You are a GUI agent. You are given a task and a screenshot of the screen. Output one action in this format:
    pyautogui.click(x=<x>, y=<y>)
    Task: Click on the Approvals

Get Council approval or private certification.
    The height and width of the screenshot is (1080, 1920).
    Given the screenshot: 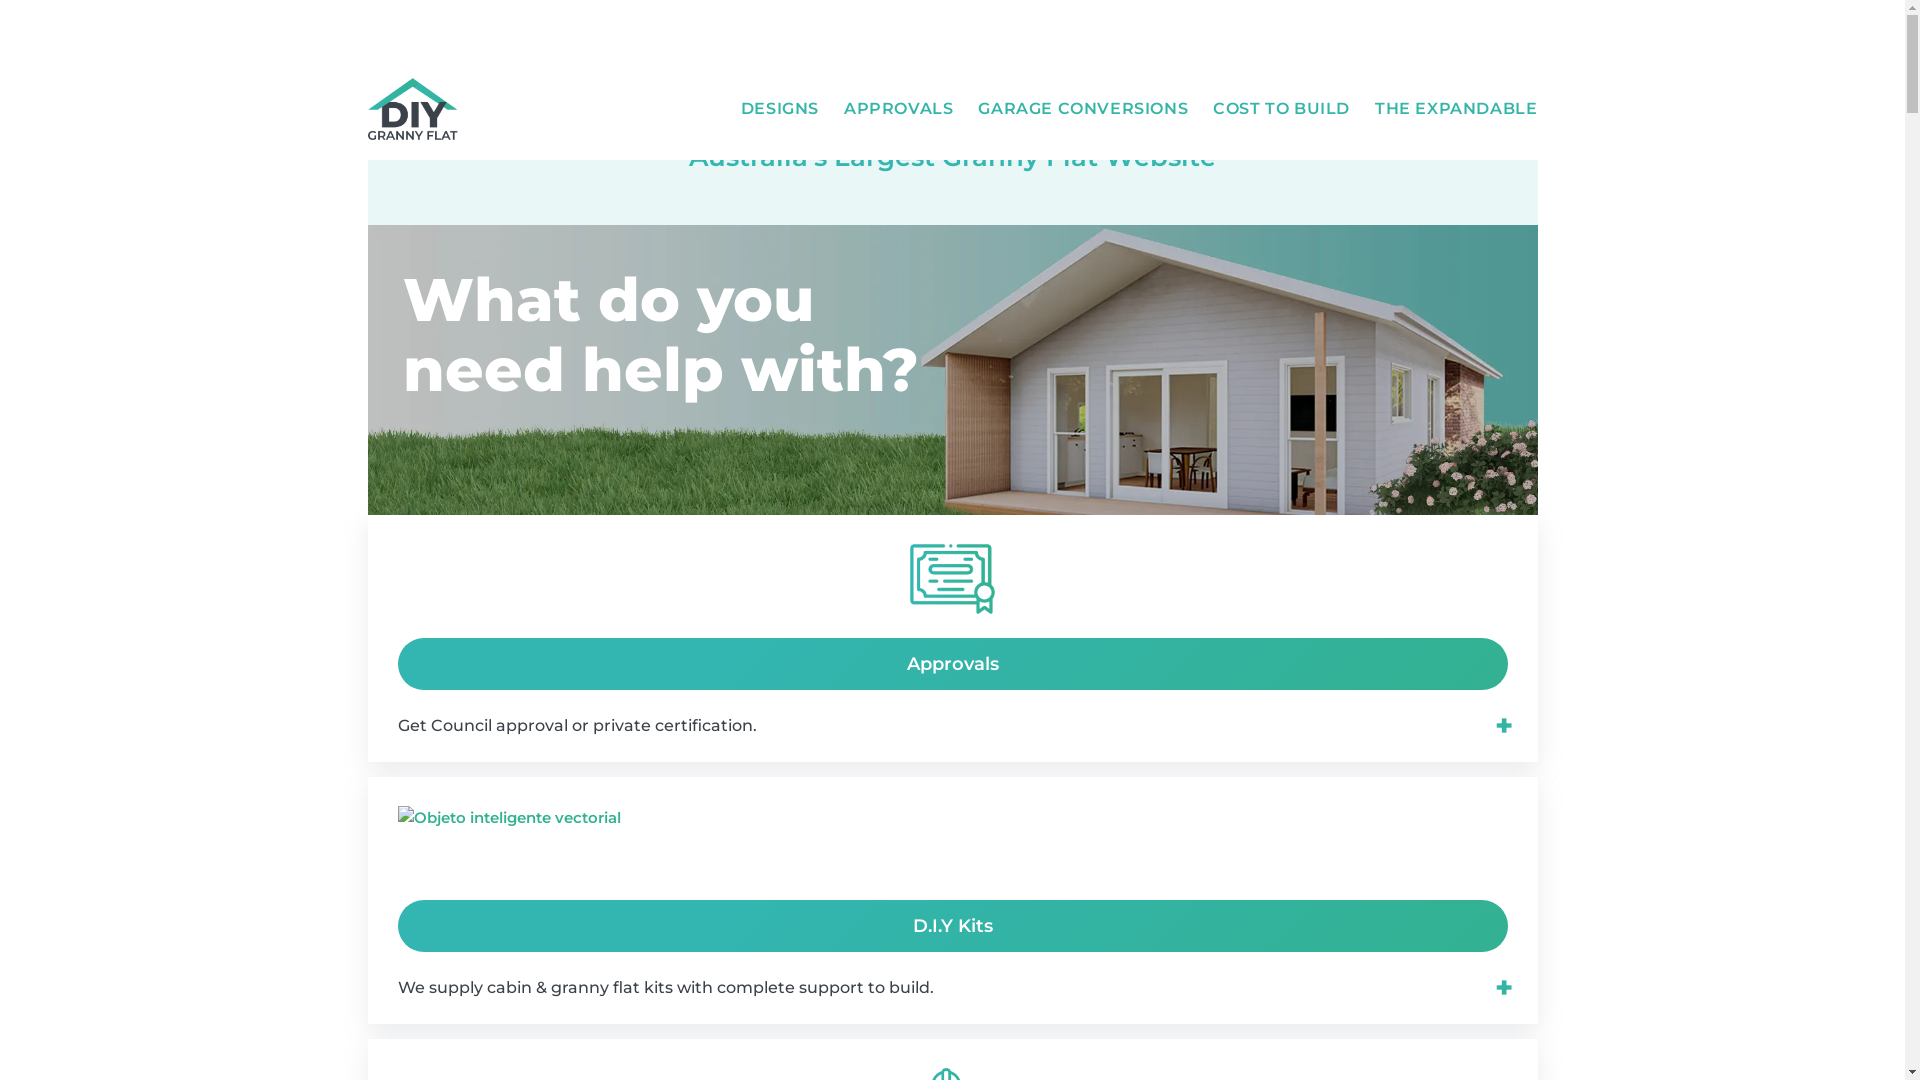 What is the action you would take?
    pyautogui.click(x=953, y=665)
    